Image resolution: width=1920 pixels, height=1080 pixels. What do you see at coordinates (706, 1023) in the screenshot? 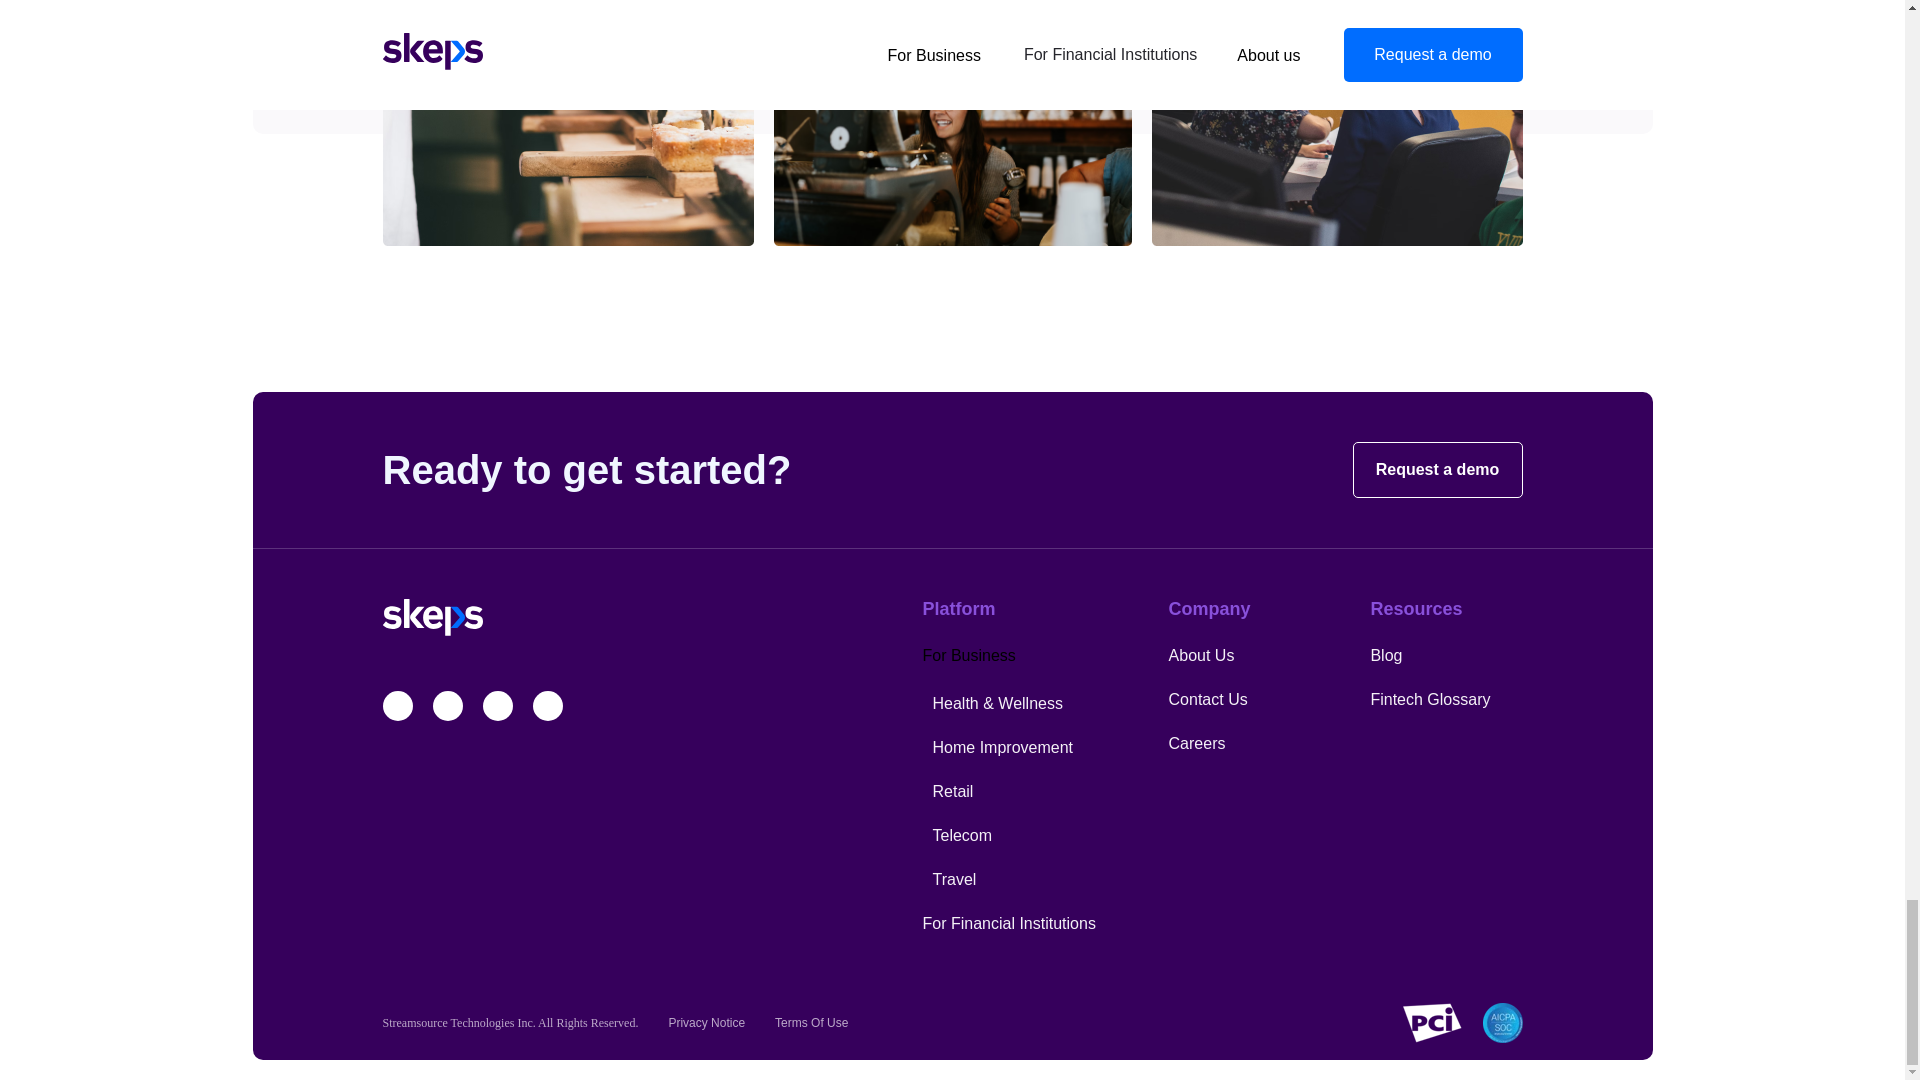
I see `Privacy Notice` at bounding box center [706, 1023].